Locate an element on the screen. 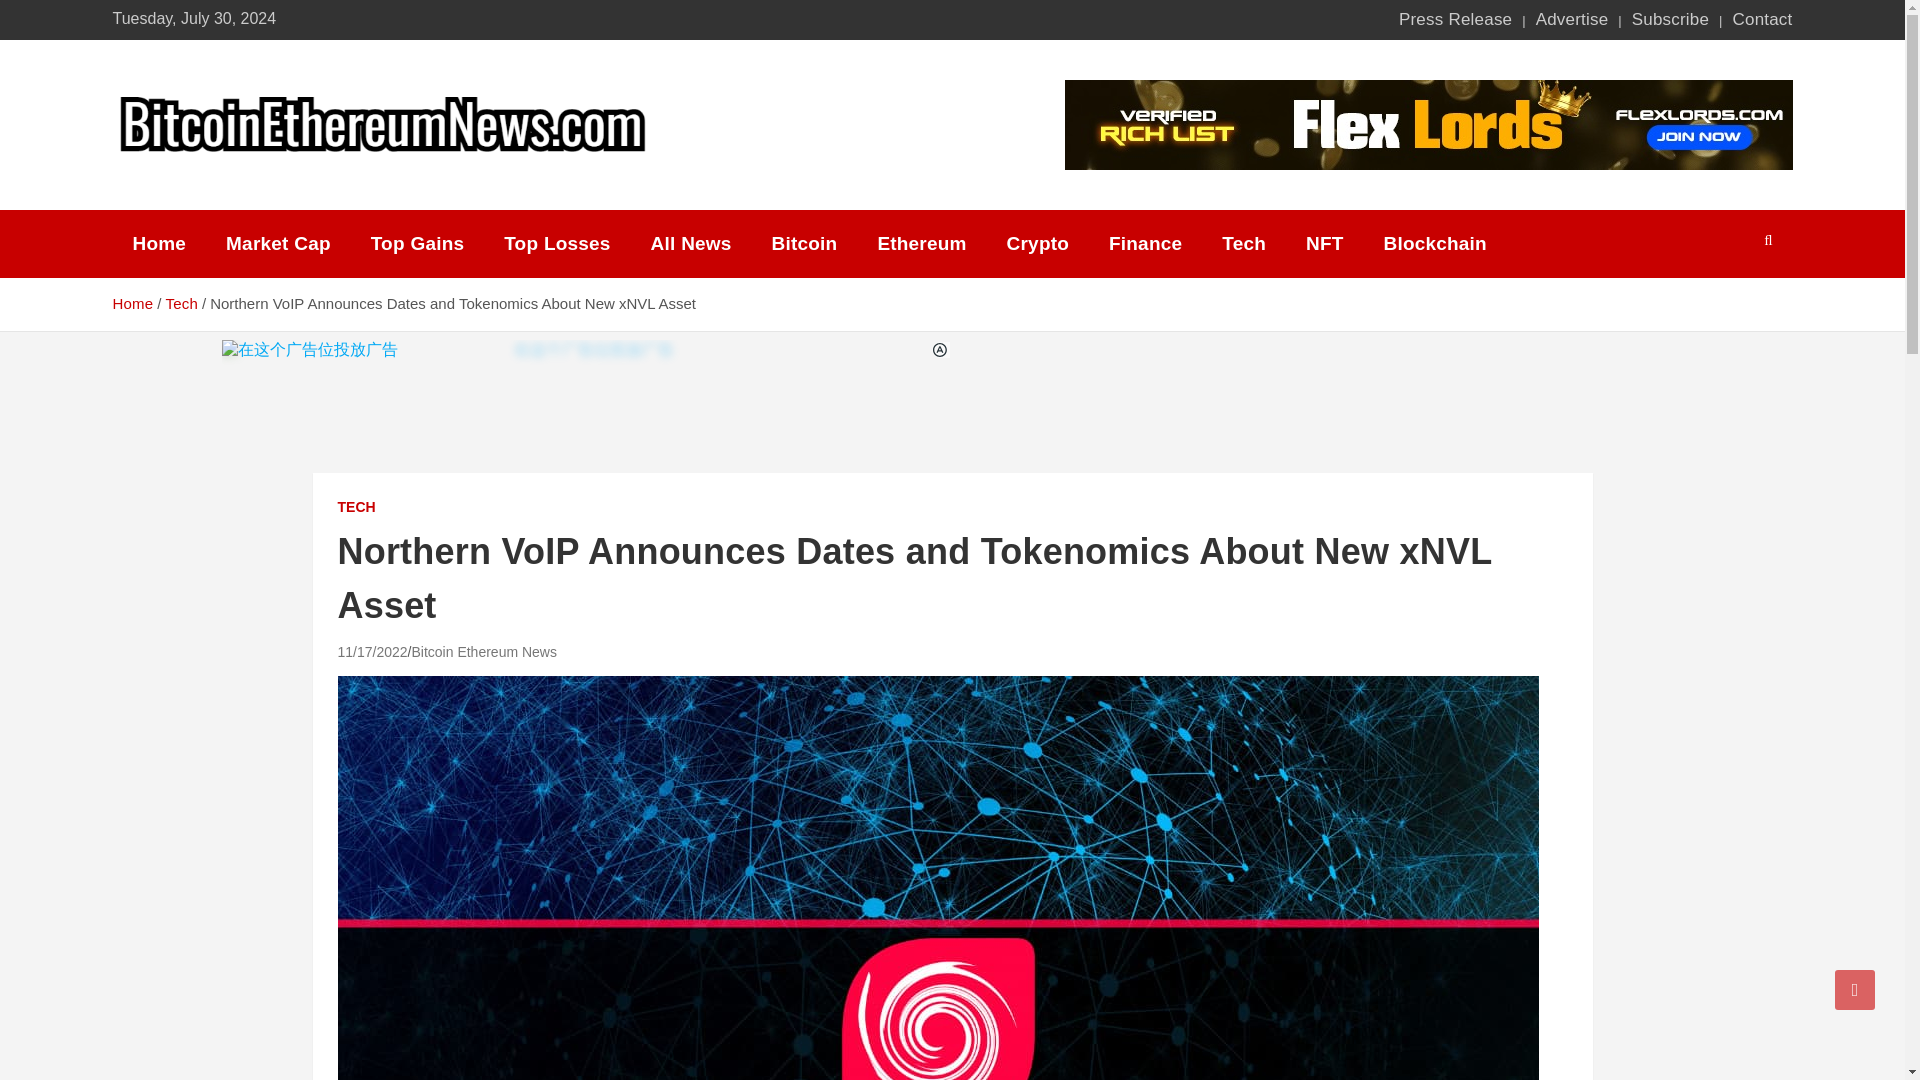 Image resolution: width=1920 pixels, height=1080 pixels. Advertise is located at coordinates (1572, 20).